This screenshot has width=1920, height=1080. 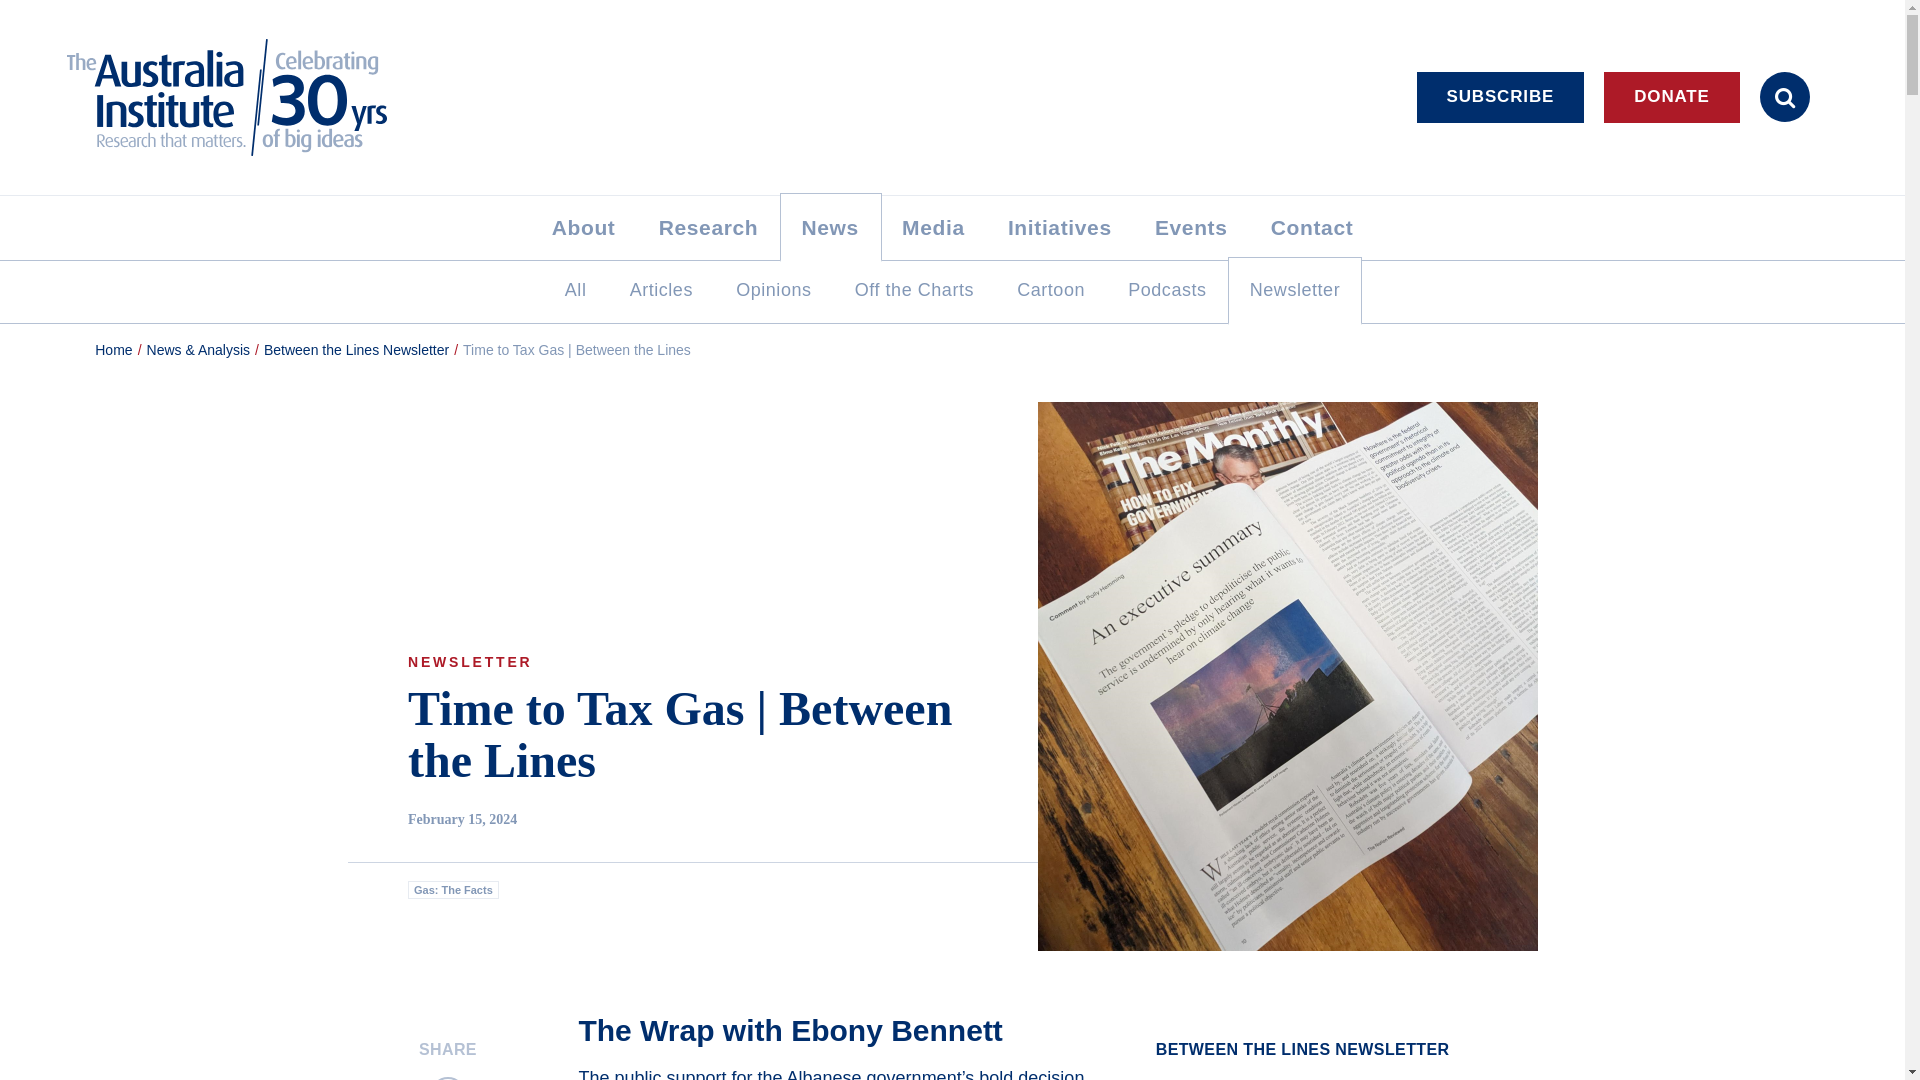 What do you see at coordinates (1190, 228) in the screenshot?
I see `Events` at bounding box center [1190, 228].